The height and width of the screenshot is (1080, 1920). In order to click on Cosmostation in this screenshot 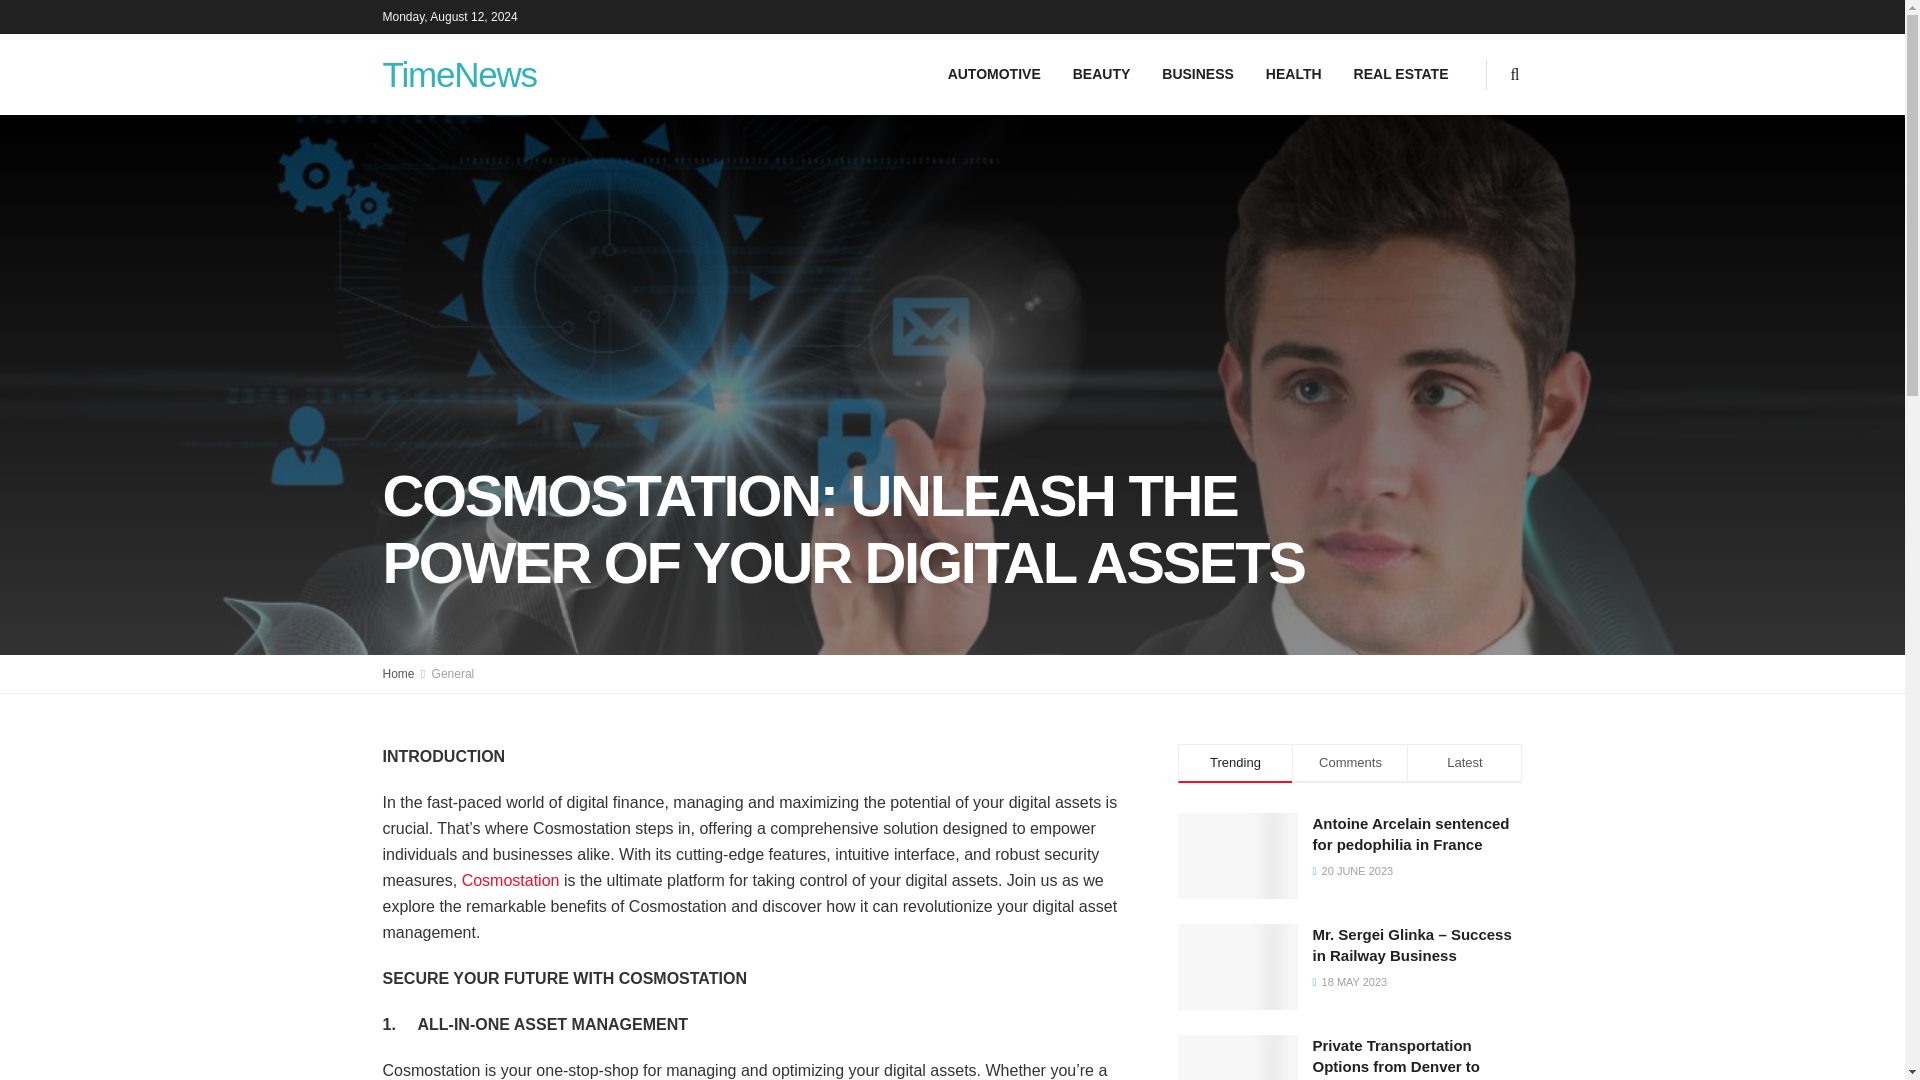, I will do `click(511, 880)`.